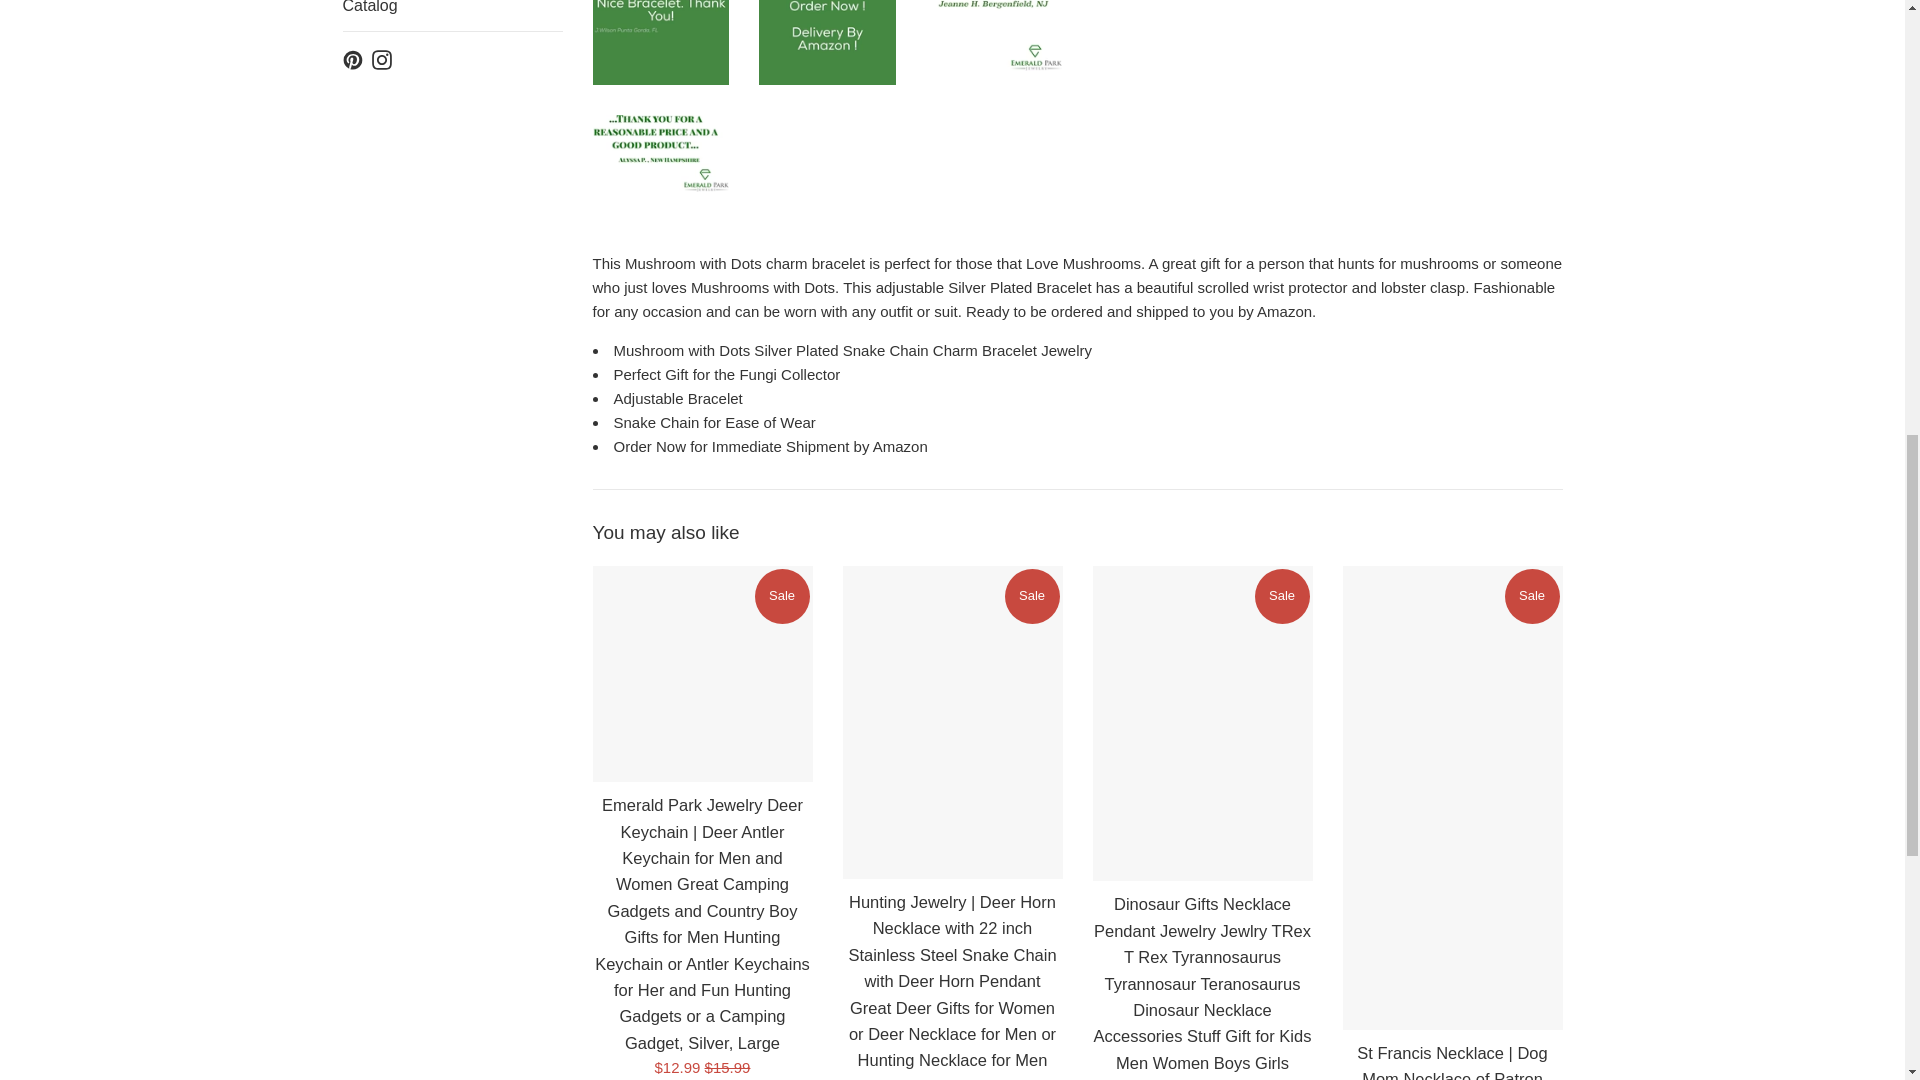 The width and height of the screenshot is (1920, 1080). I want to click on Dave The Bunny on Pinterest, so click(352, 338).